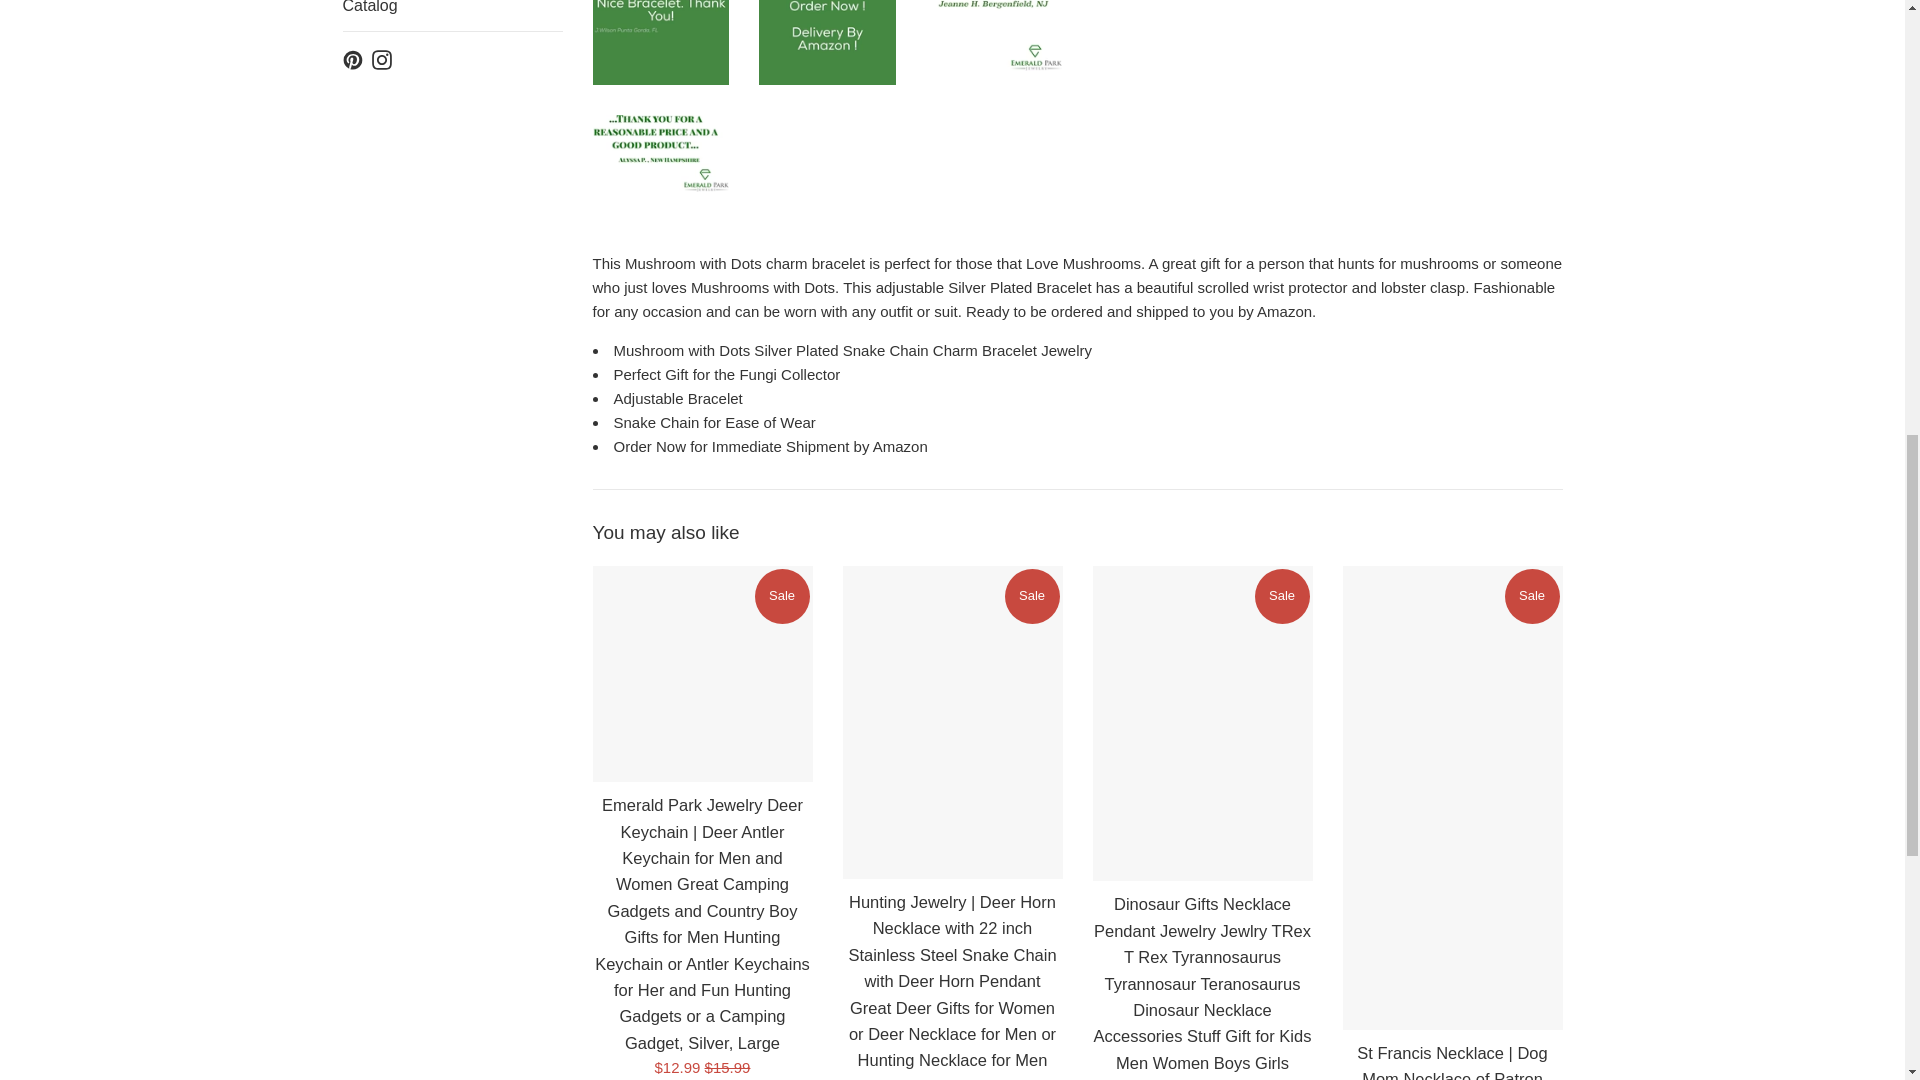 The width and height of the screenshot is (1920, 1080). I want to click on Dave The Bunny on Pinterest, so click(352, 338).